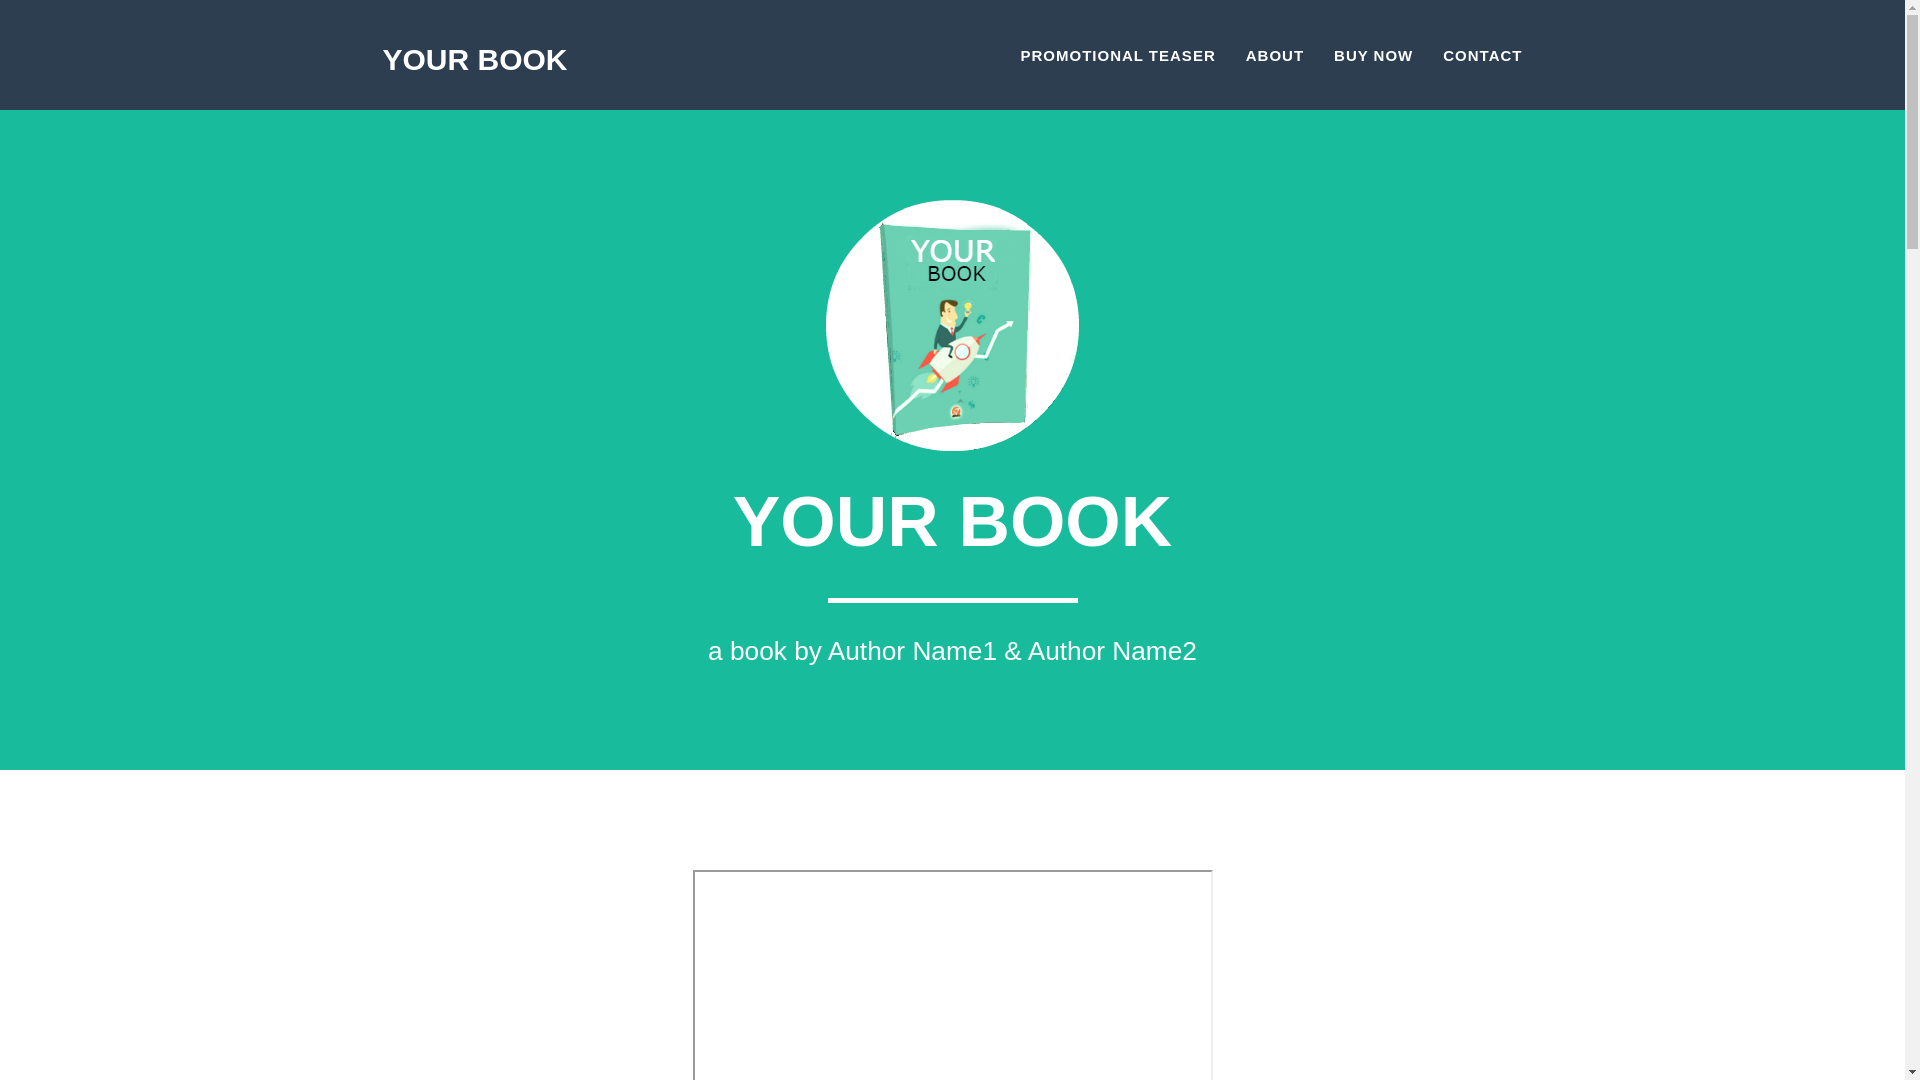 The width and height of the screenshot is (1920, 1080). Describe the element at coordinates (1275, 55) in the screenshot. I see `ABOUT` at that location.